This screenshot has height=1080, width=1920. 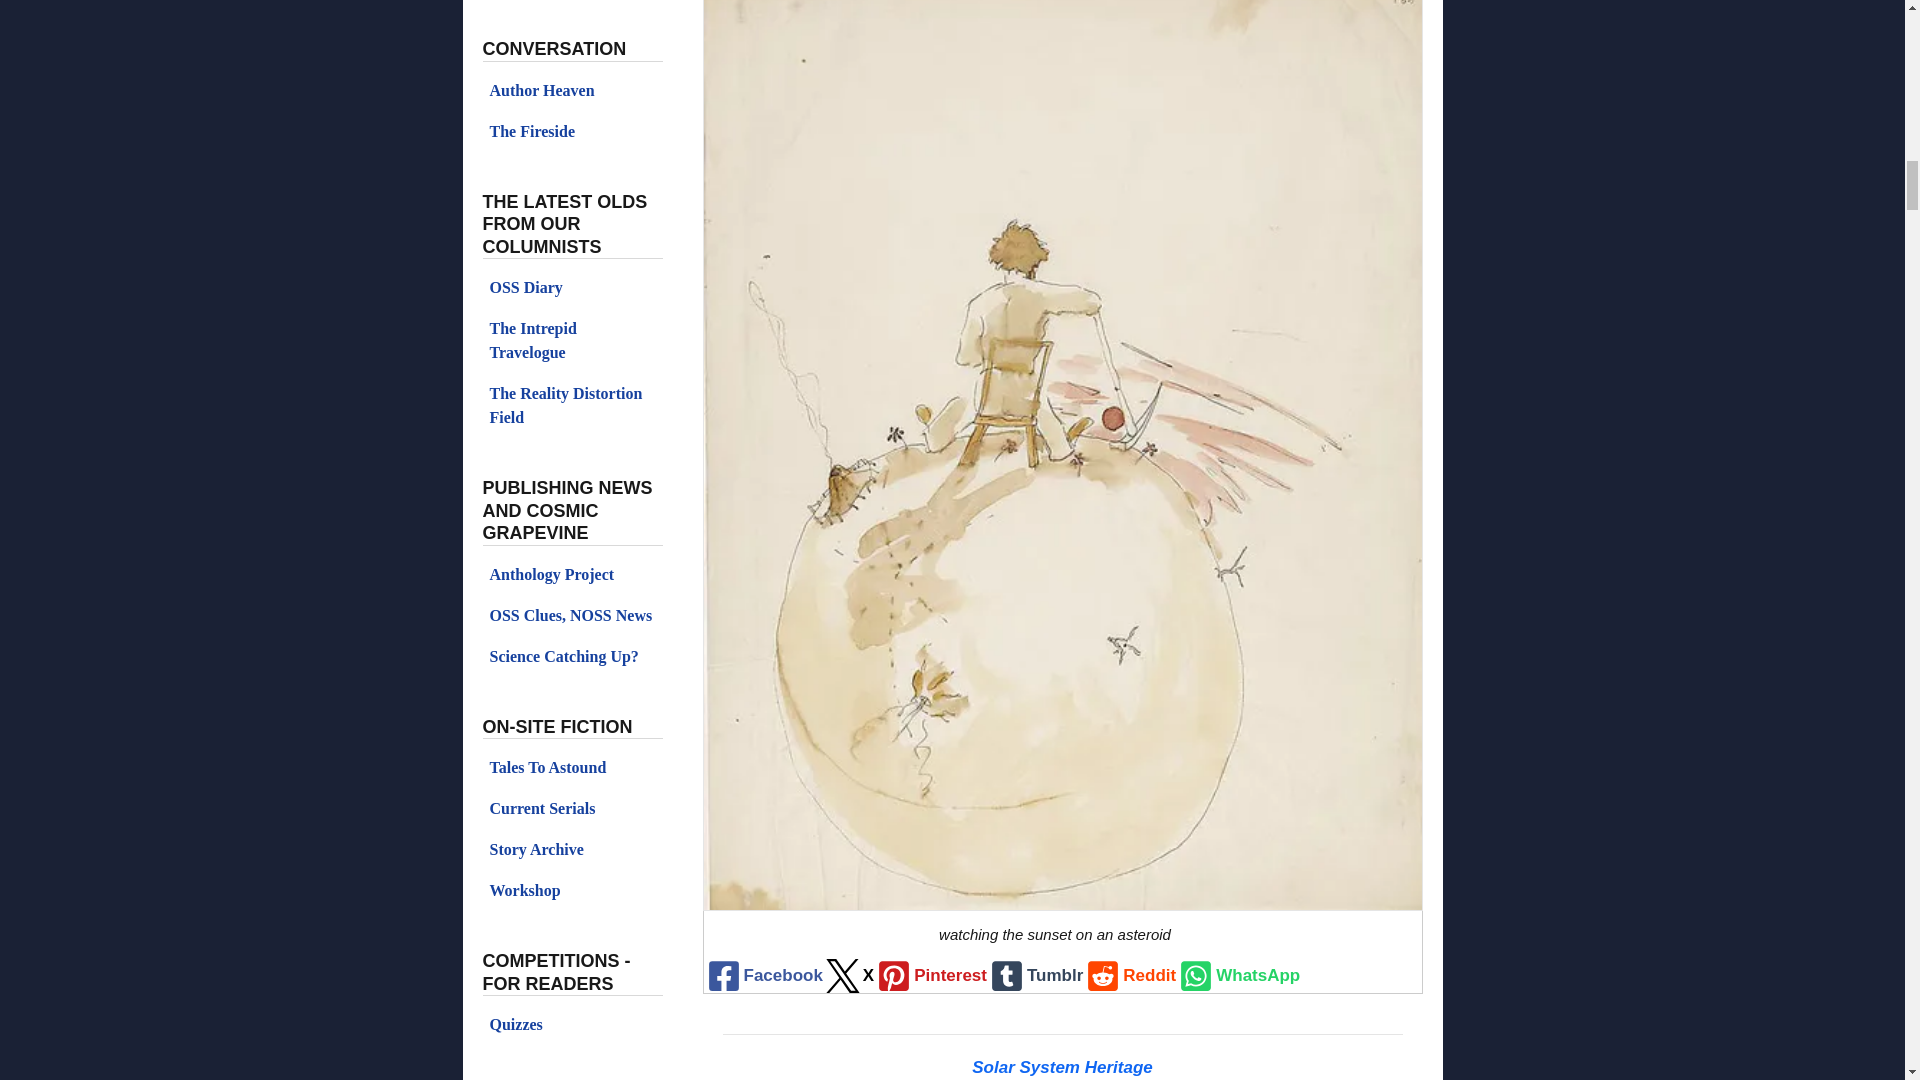 I want to click on Facebook, so click(x=764, y=976).